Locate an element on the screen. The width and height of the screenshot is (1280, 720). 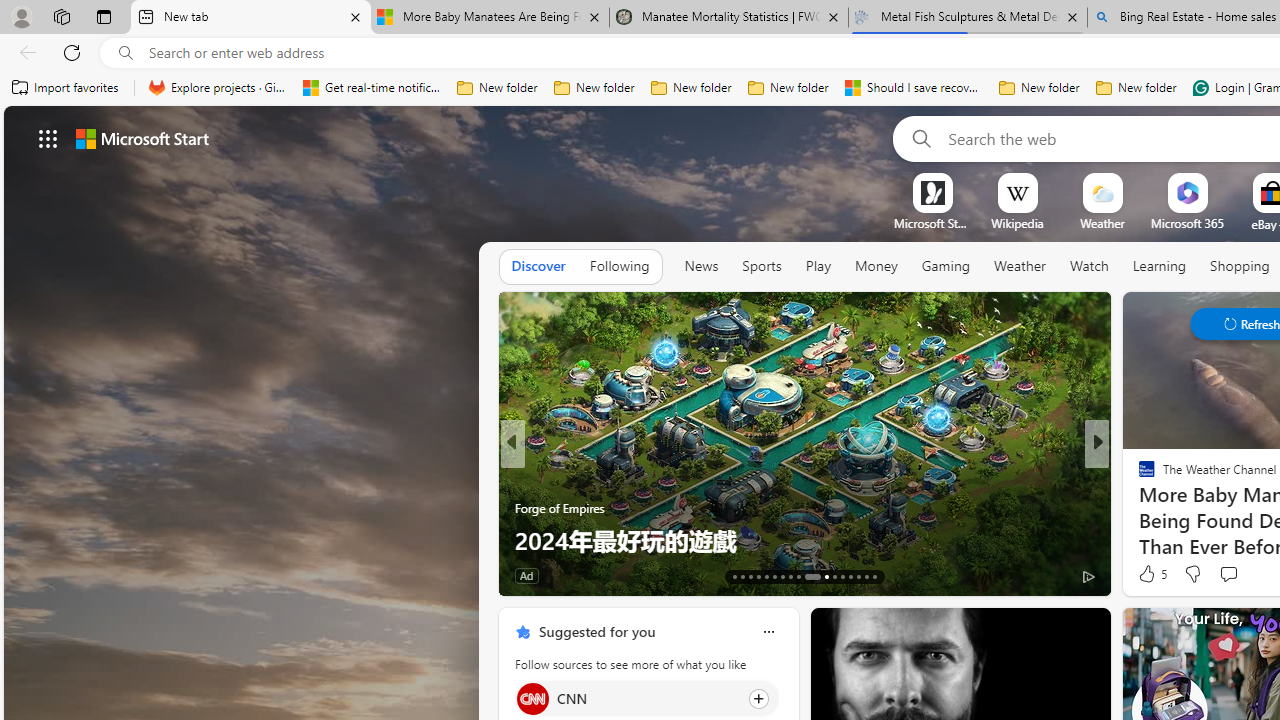
AutomationID: tab-14 is located at coordinates (742, 576).